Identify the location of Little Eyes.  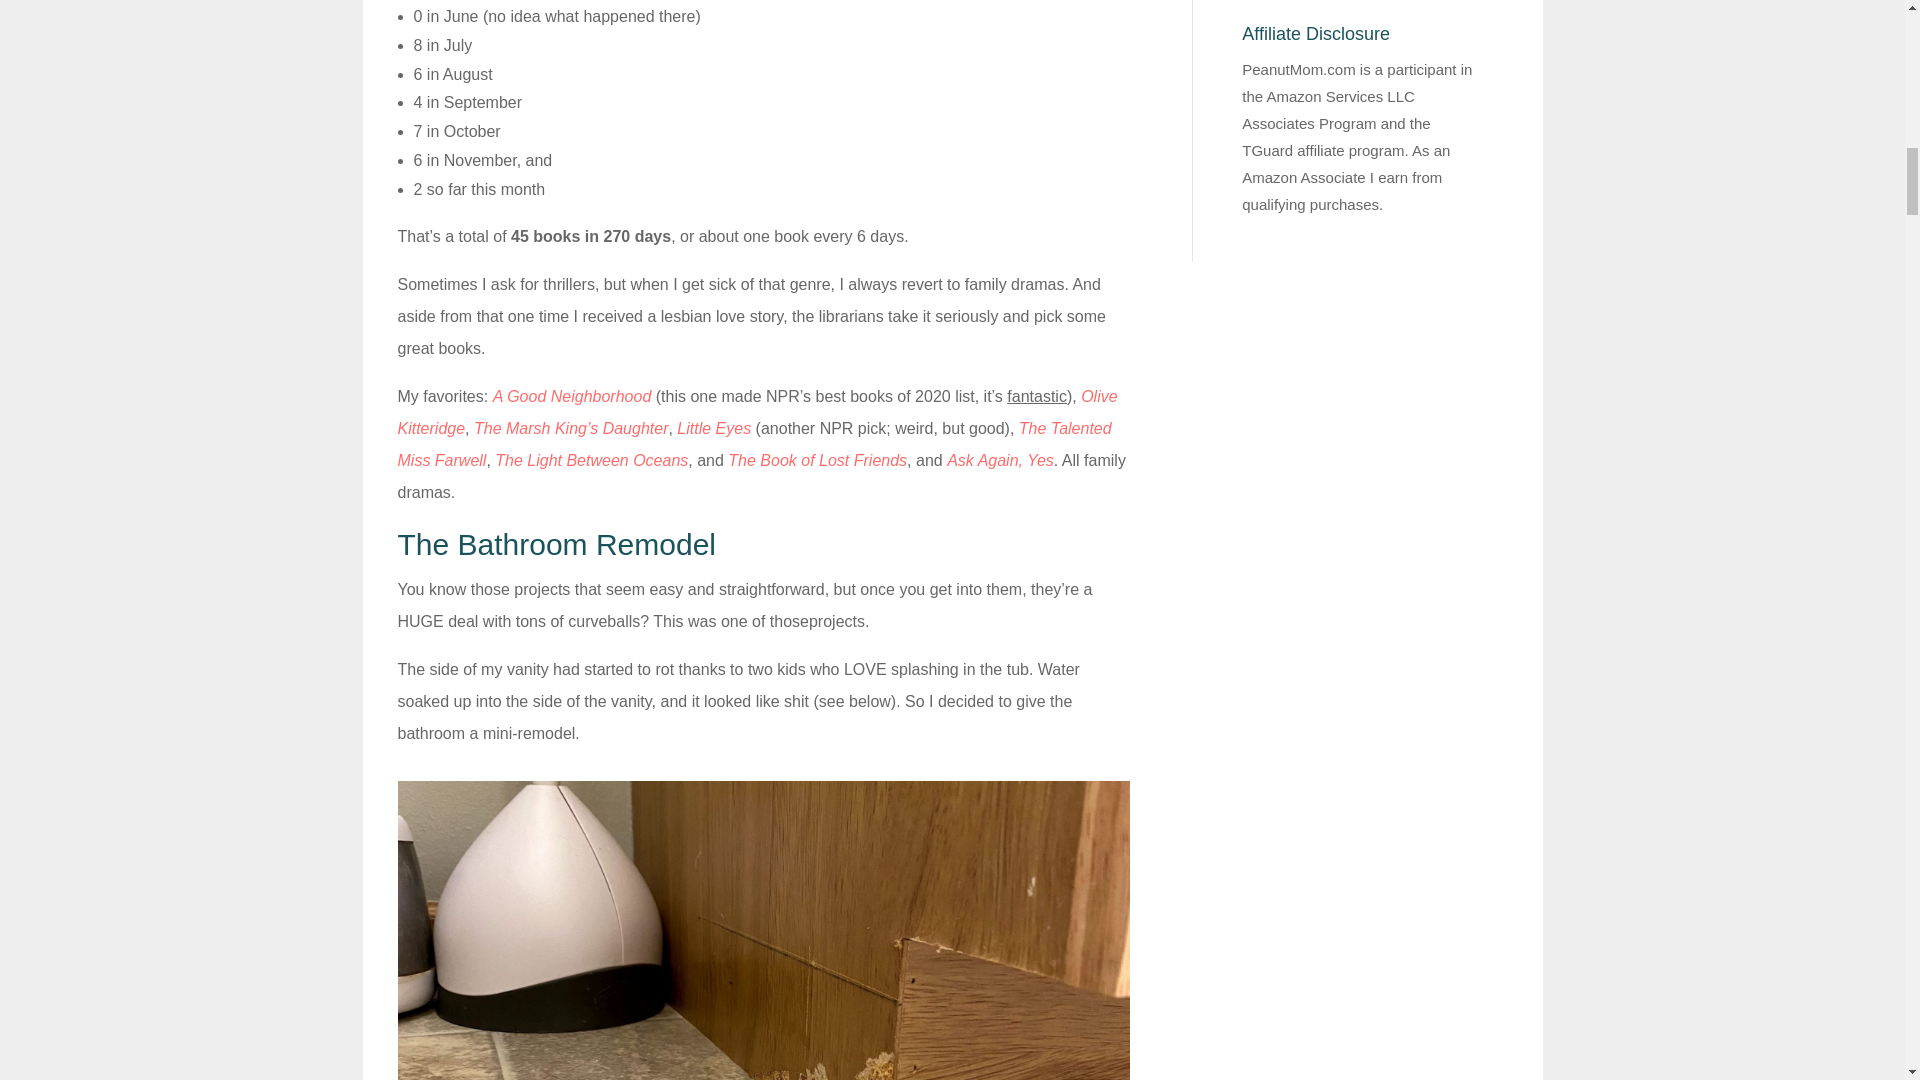
(714, 428).